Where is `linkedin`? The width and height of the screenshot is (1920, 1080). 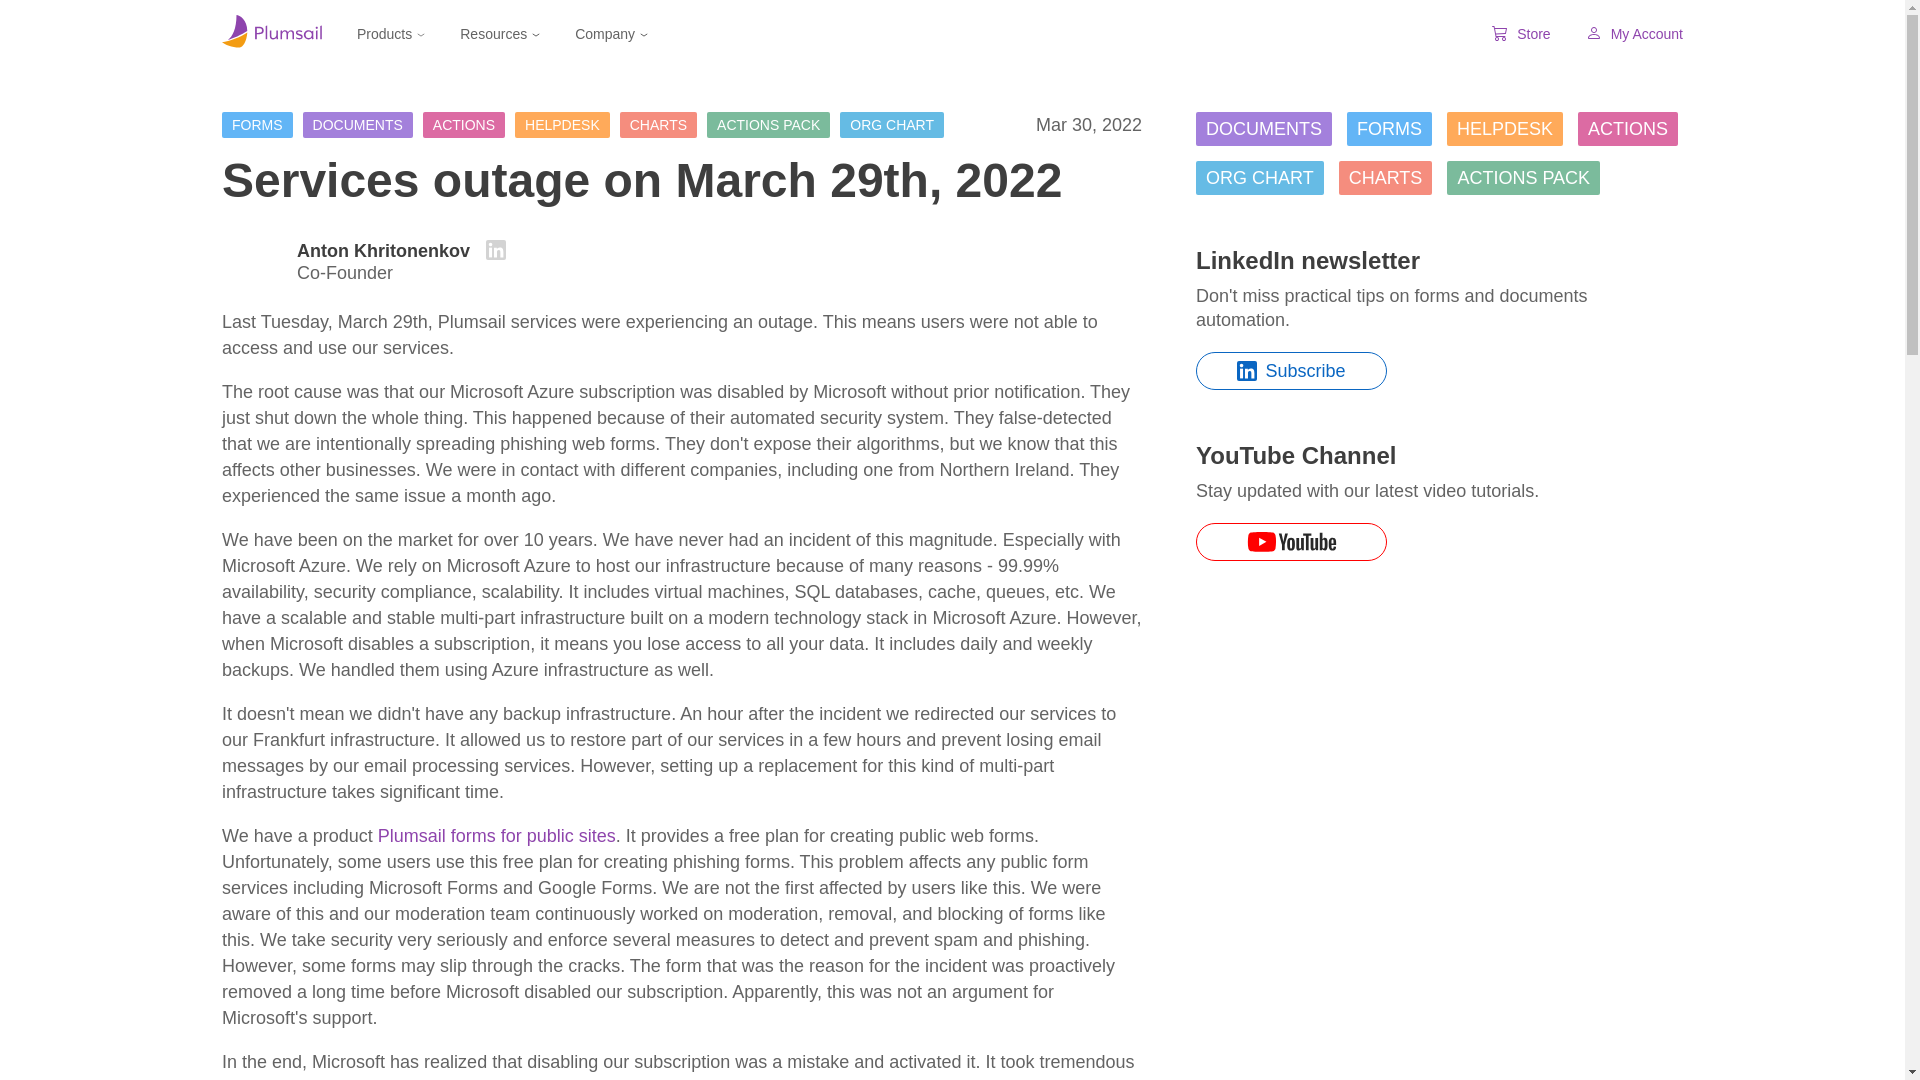 linkedin is located at coordinates (496, 250).